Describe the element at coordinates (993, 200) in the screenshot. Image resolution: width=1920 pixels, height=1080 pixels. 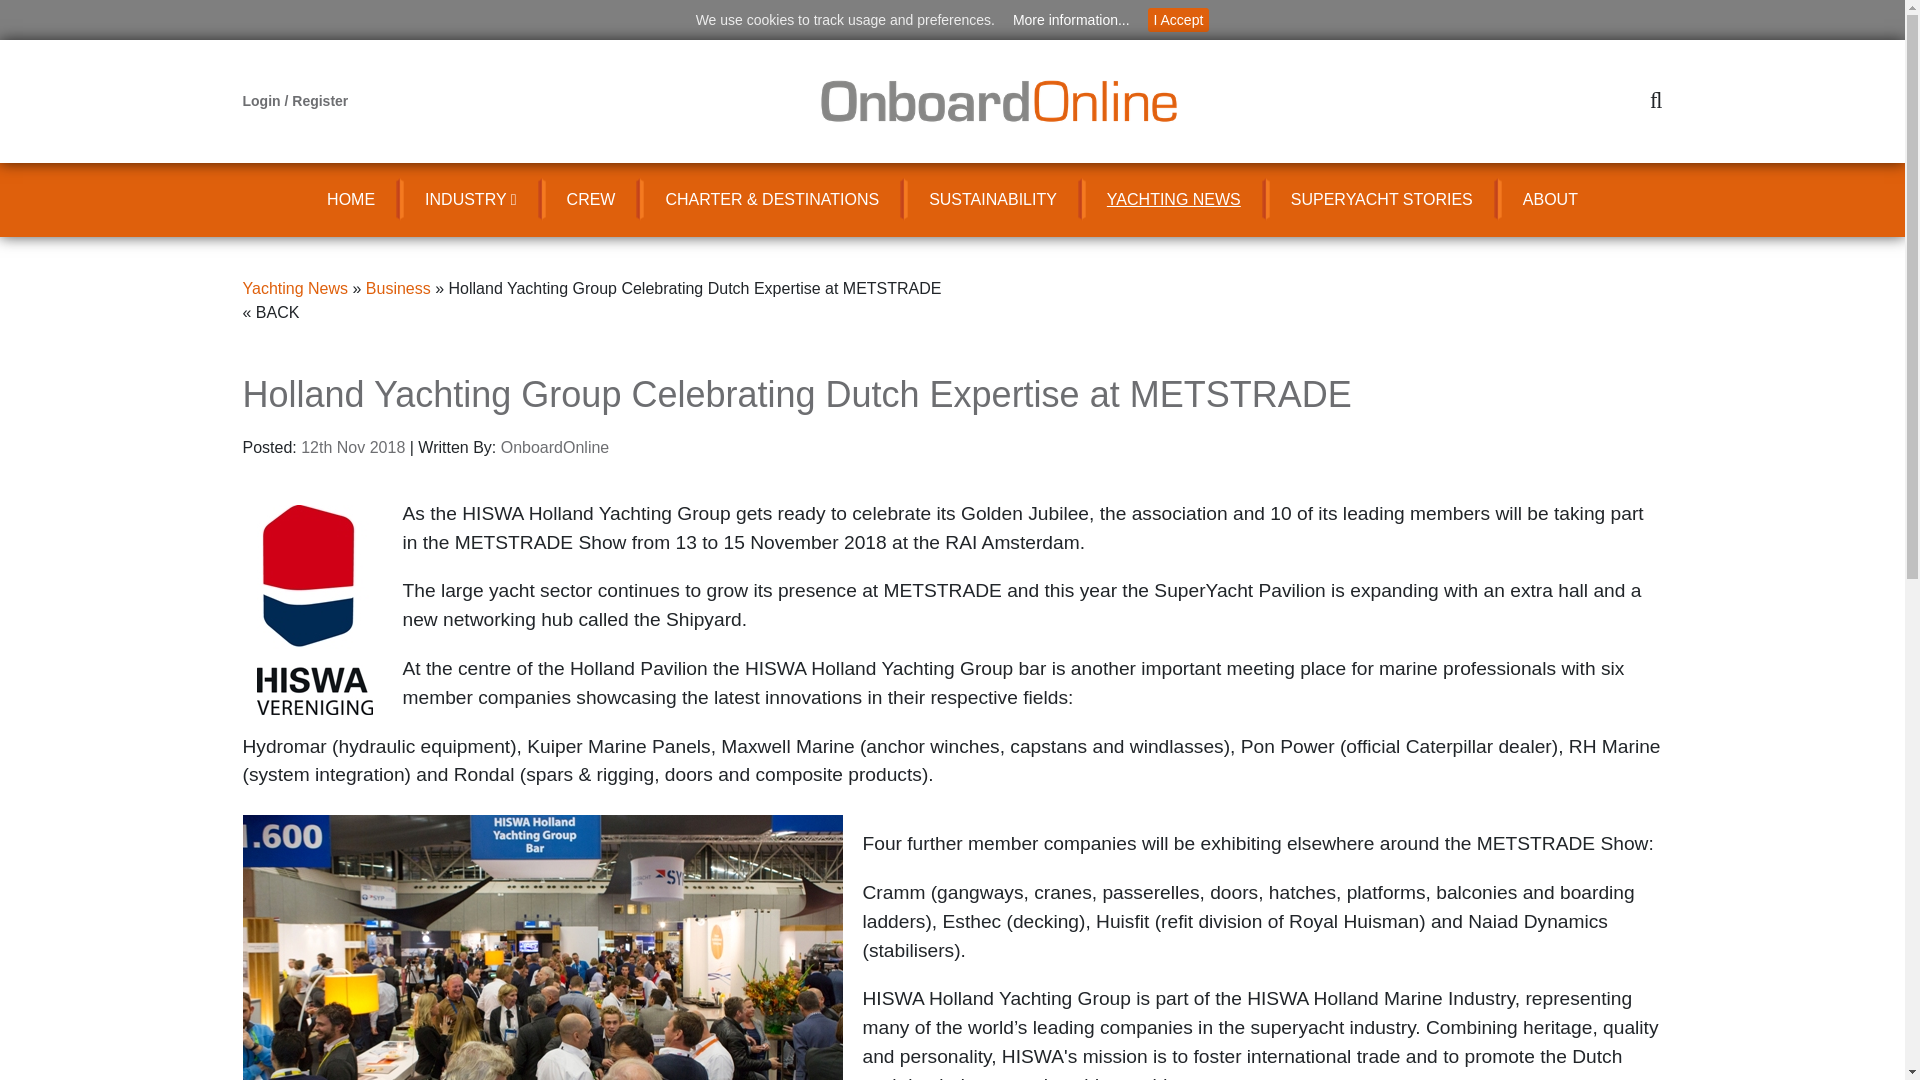
I see `SUSTAINABILITY` at that location.